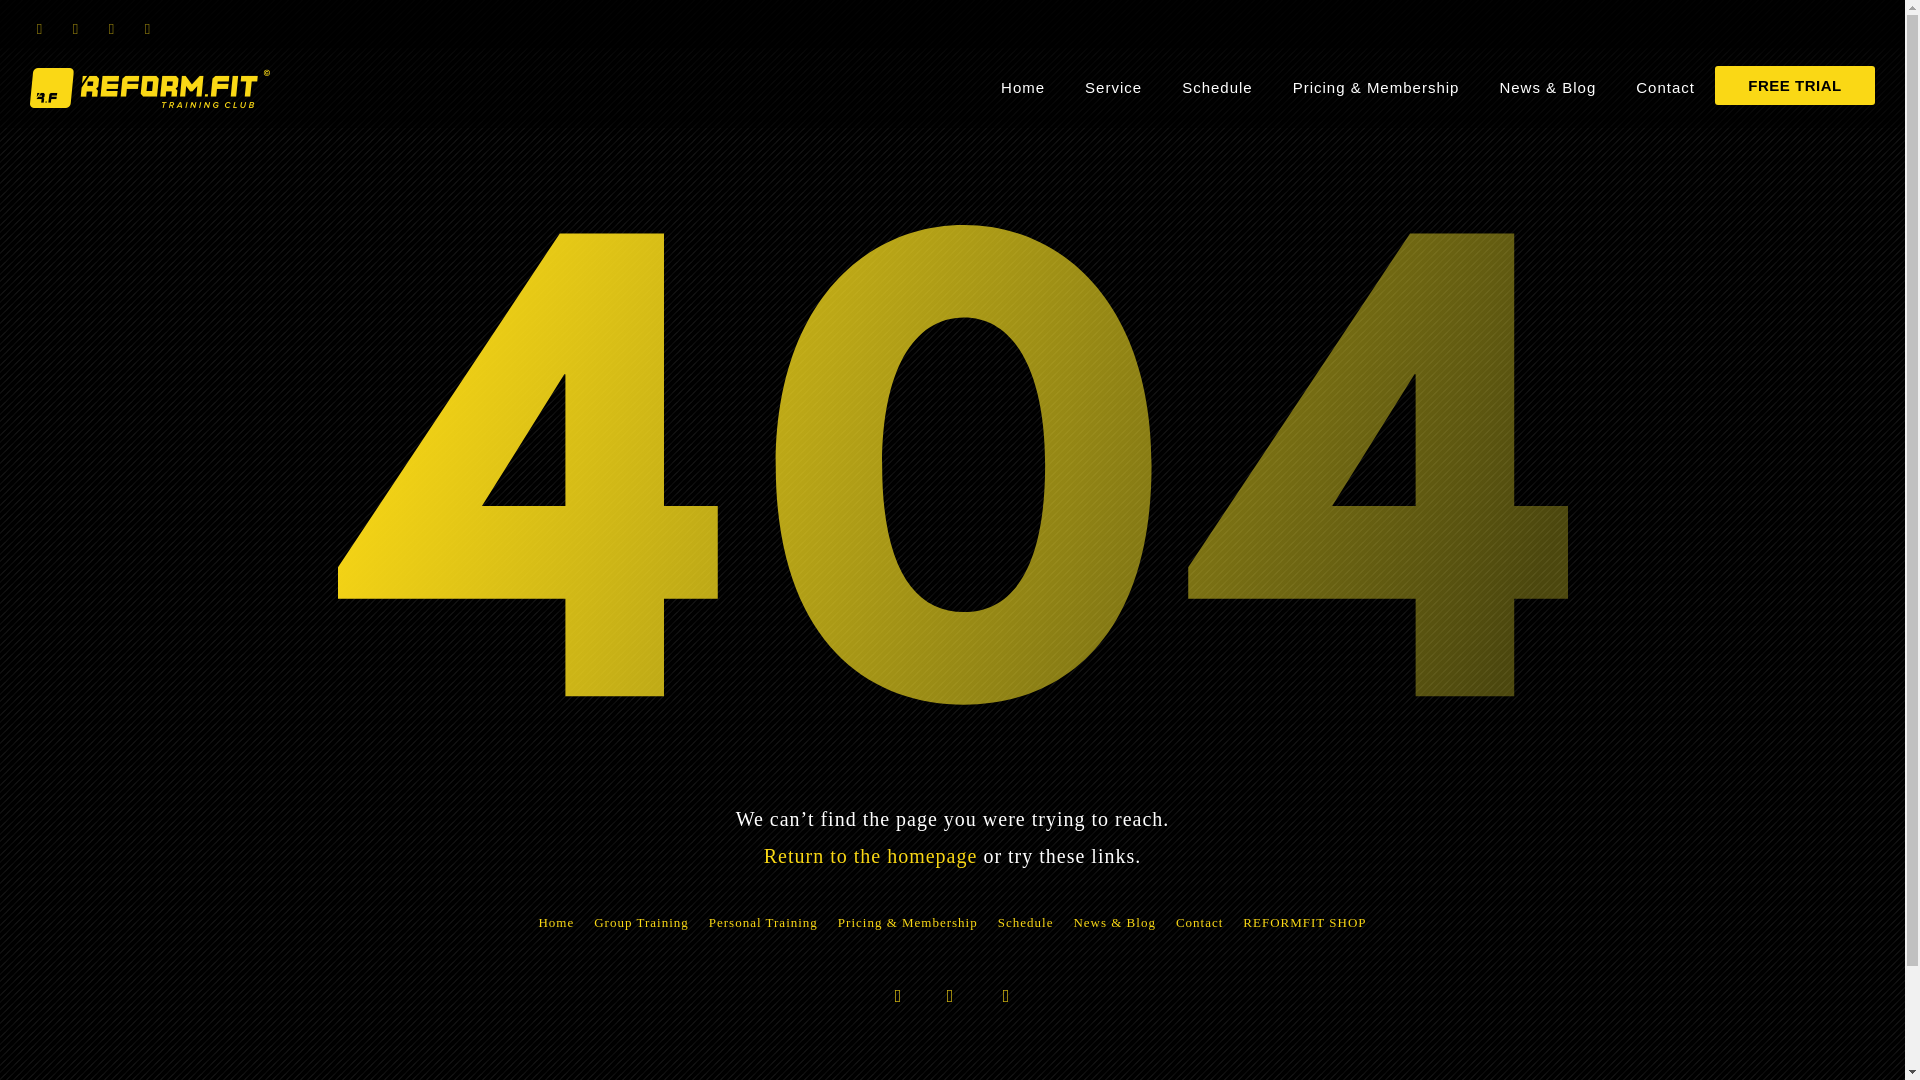 Image resolution: width=1920 pixels, height=1080 pixels. I want to click on Home, so click(556, 923).